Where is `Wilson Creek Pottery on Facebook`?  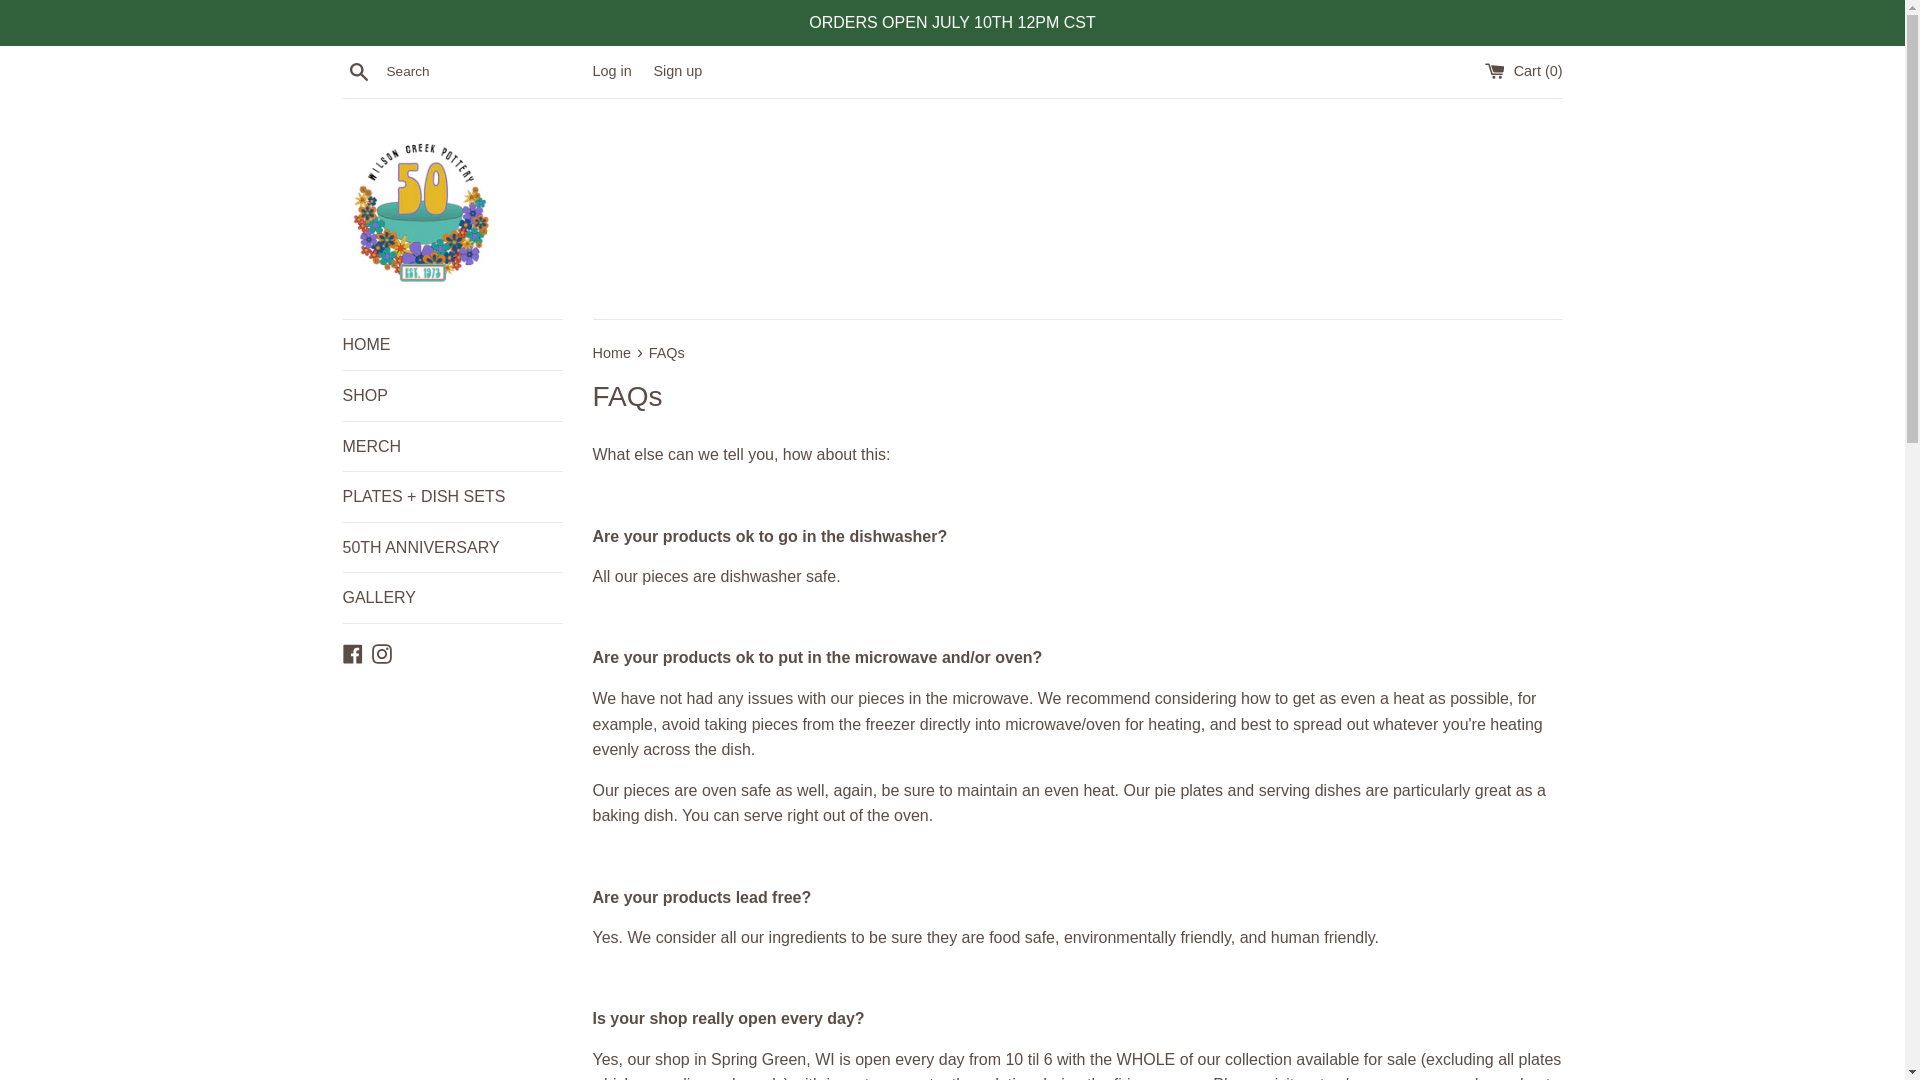 Wilson Creek Pottery on Facebook is located at coordinates (352, 652).